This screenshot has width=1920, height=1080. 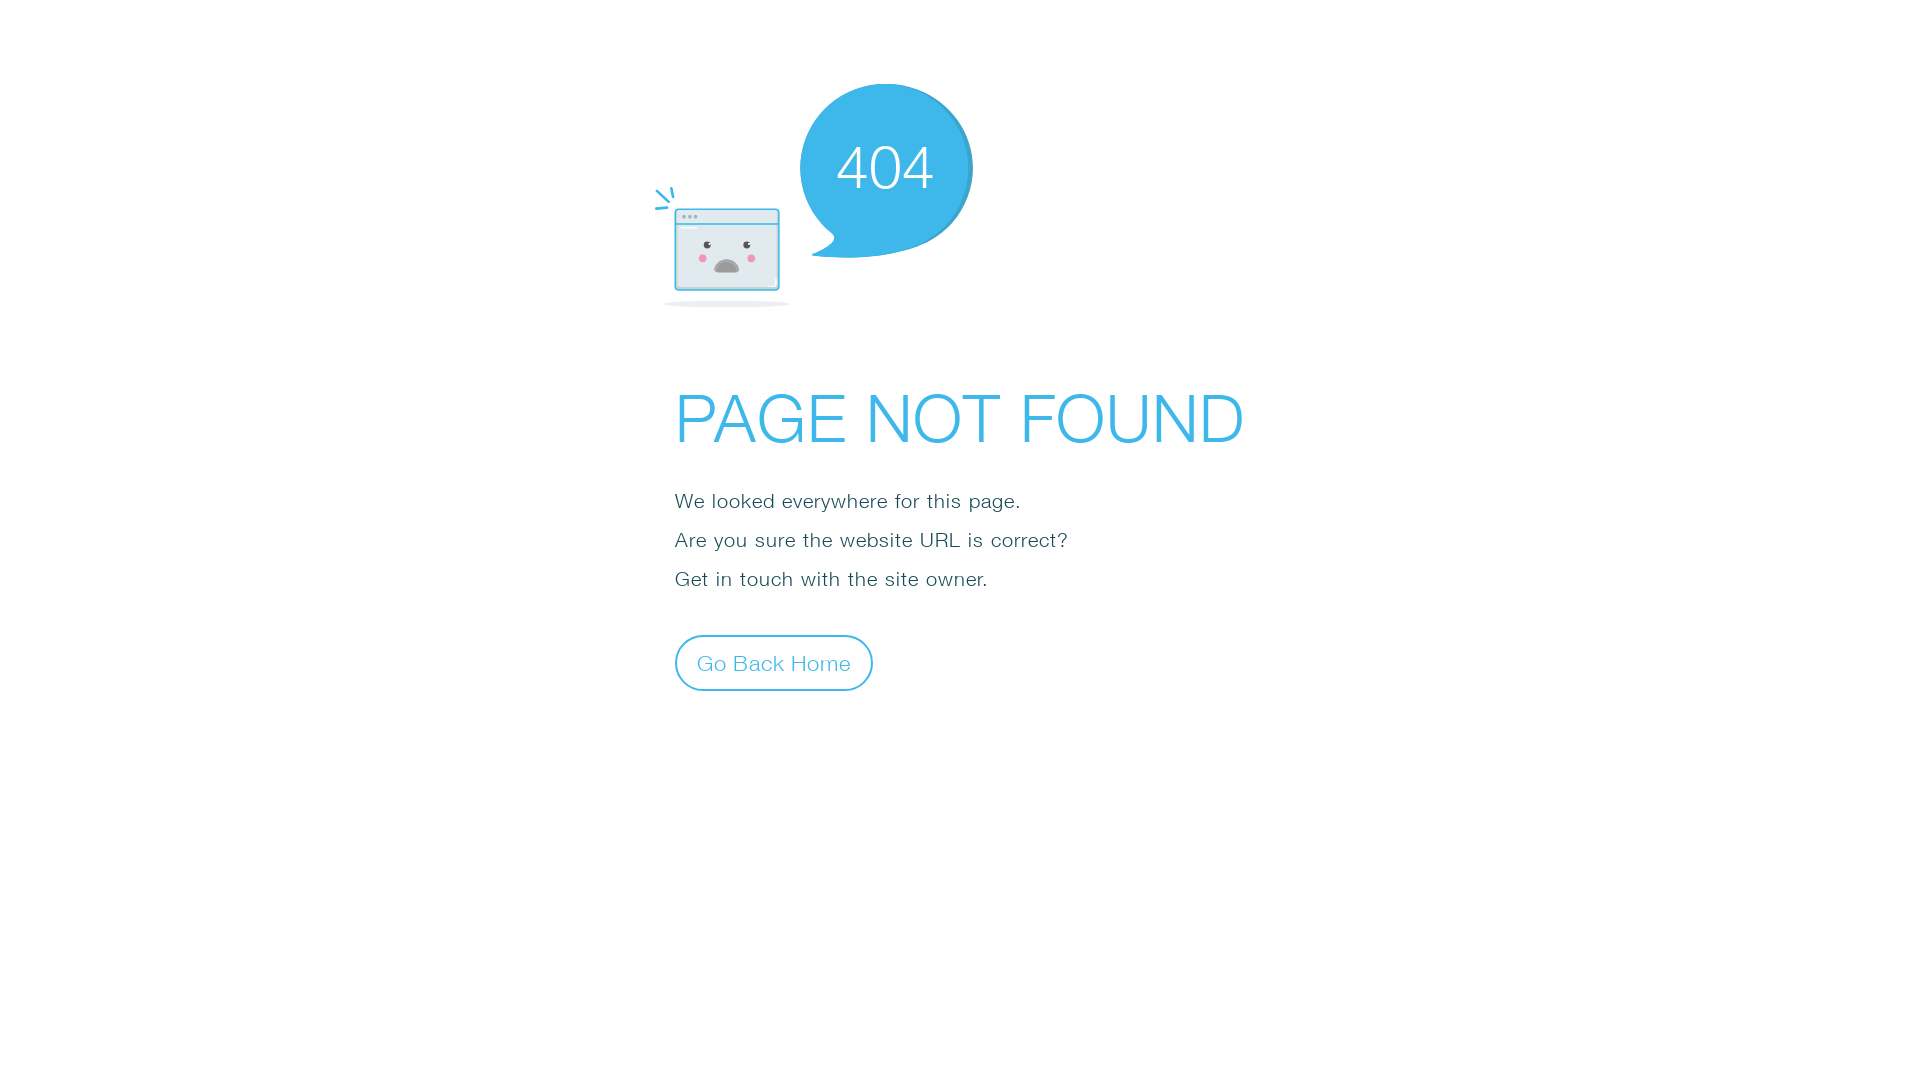 What do you see at coordinates (774, 662) in the screenshot?
I see `Go Back Home` at bounding box center [774, 662].